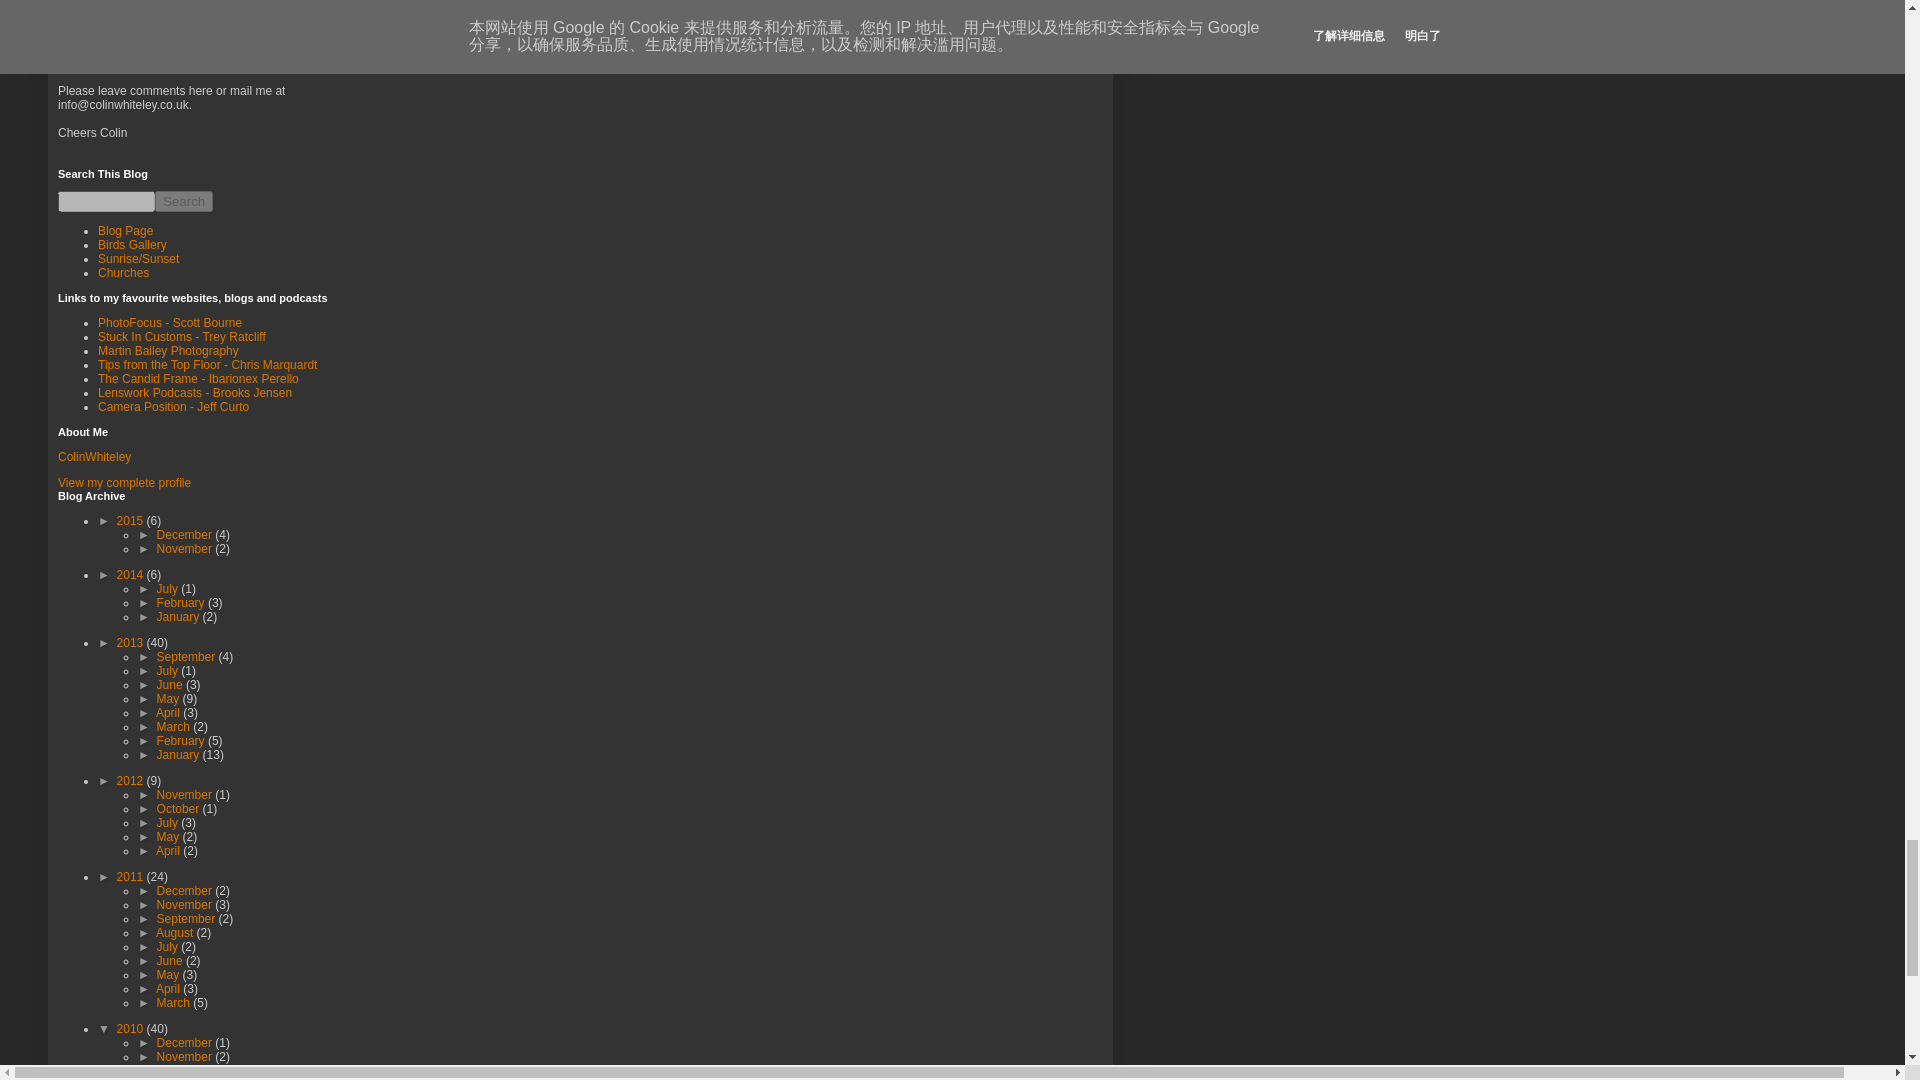  I want to click on search, so click(106, 201).